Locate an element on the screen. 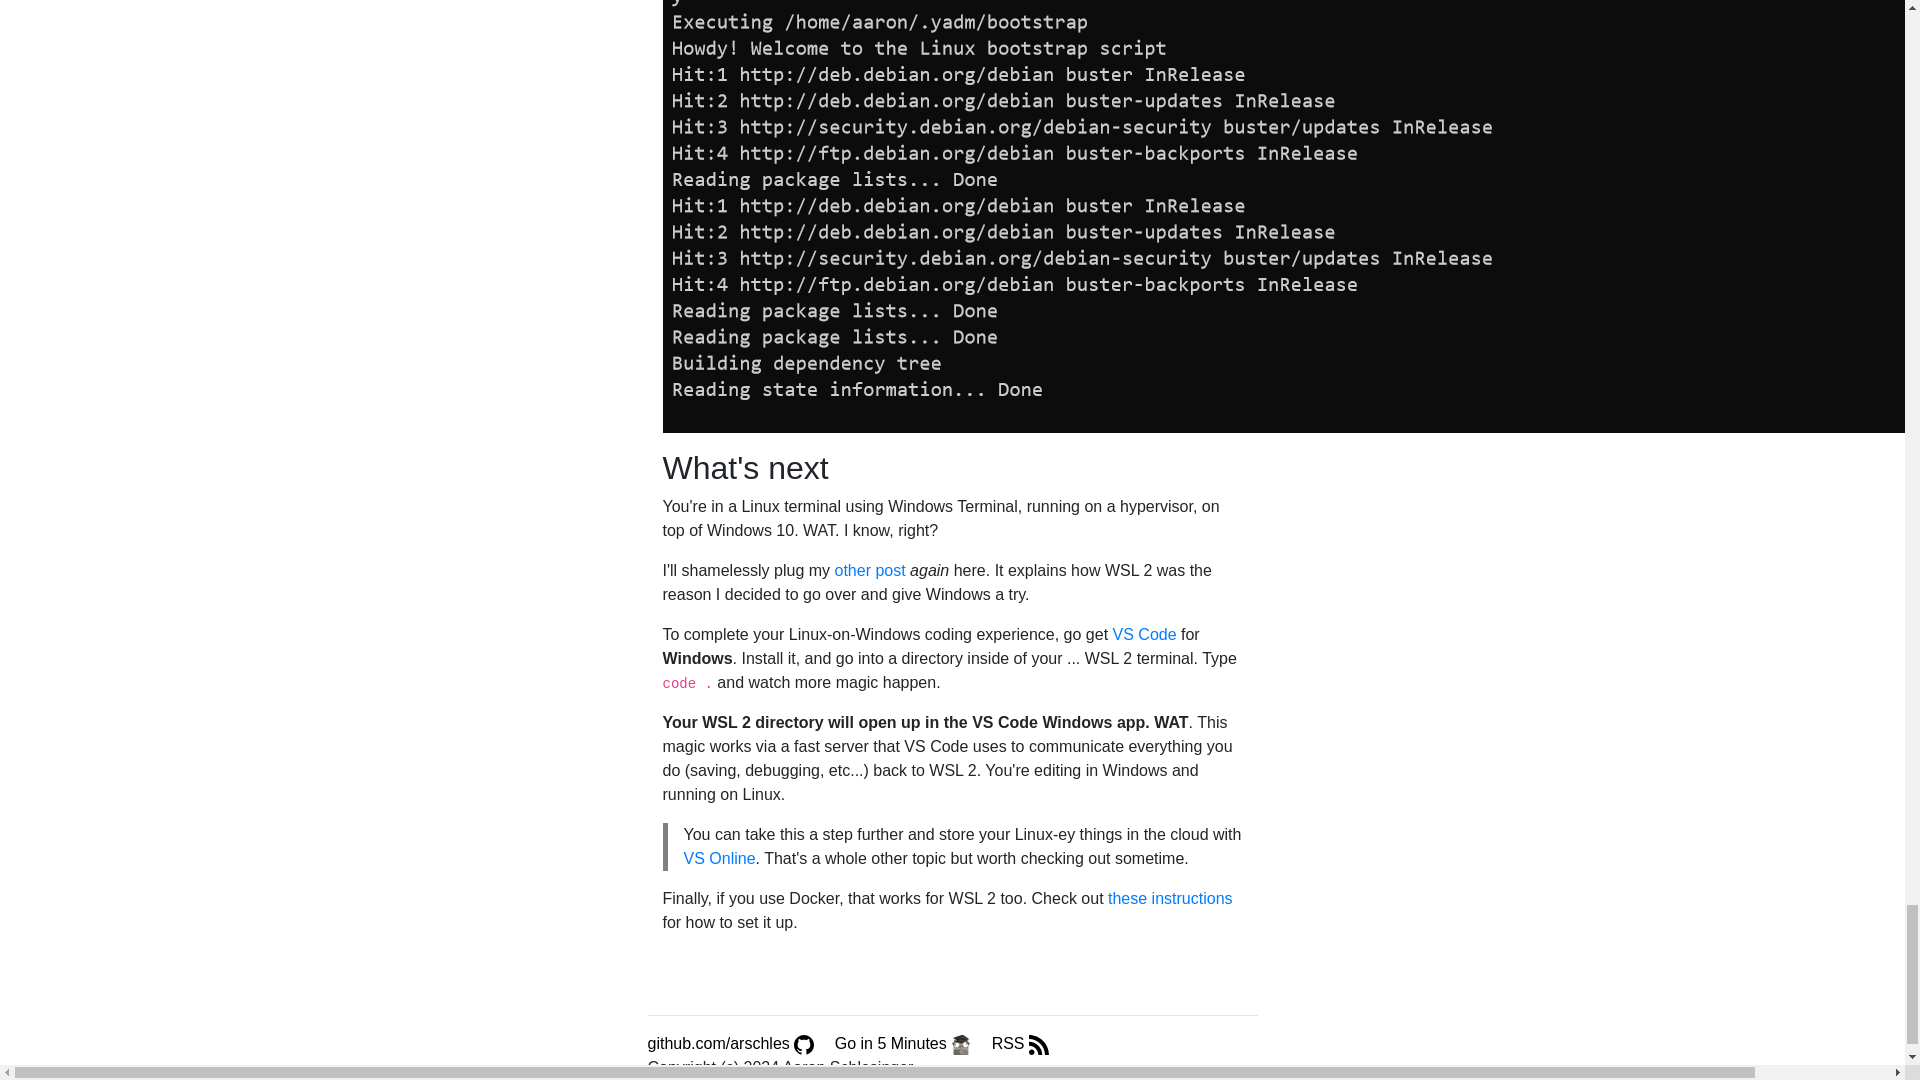 The image size is (1920, 1080). VS Code is located at coordinates (1144, 634).